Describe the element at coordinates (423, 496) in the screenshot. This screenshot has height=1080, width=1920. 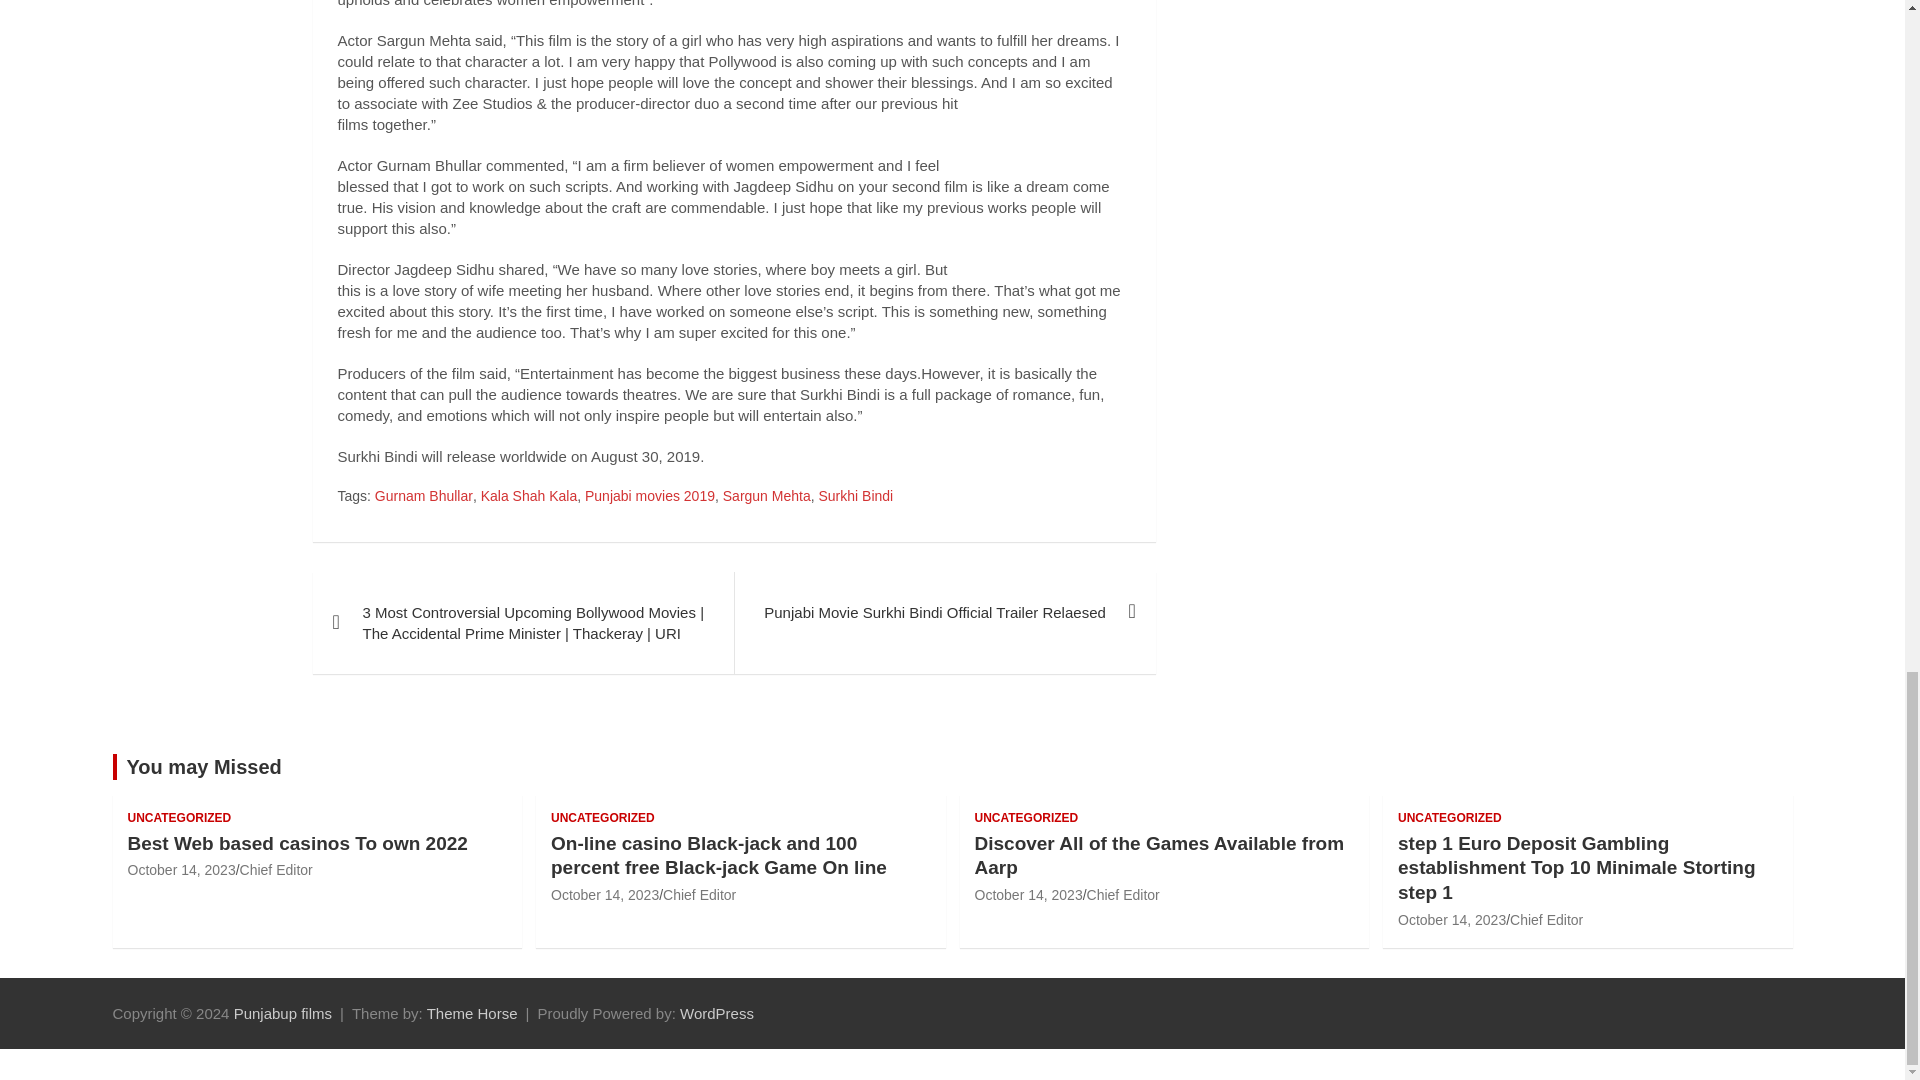
I see `Gurnam Bhullar` at that location.